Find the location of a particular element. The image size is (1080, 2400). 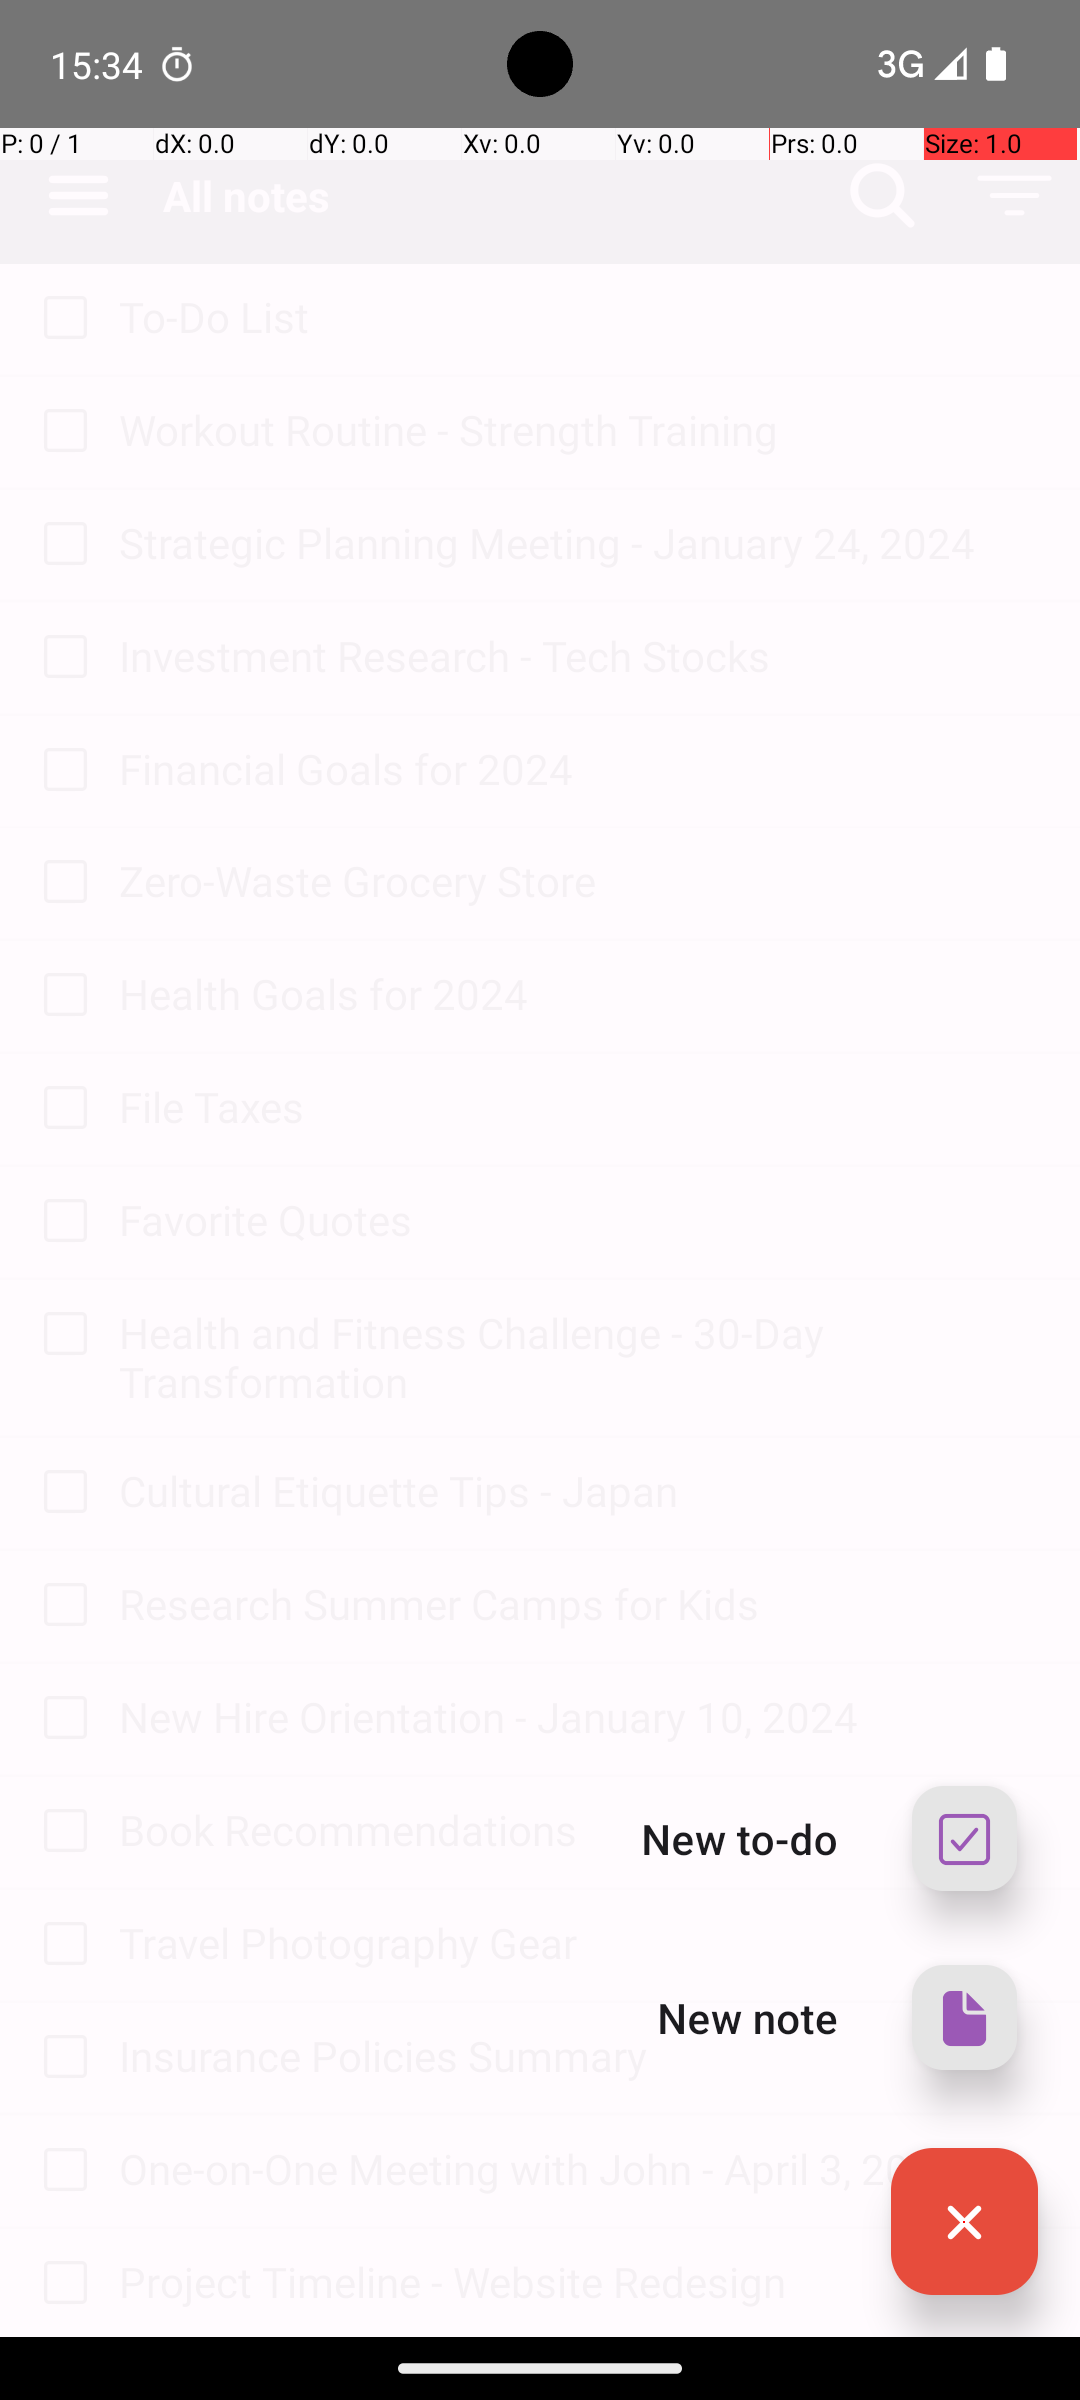

Health Goals for 2024 is located at coordinates (580, 994).